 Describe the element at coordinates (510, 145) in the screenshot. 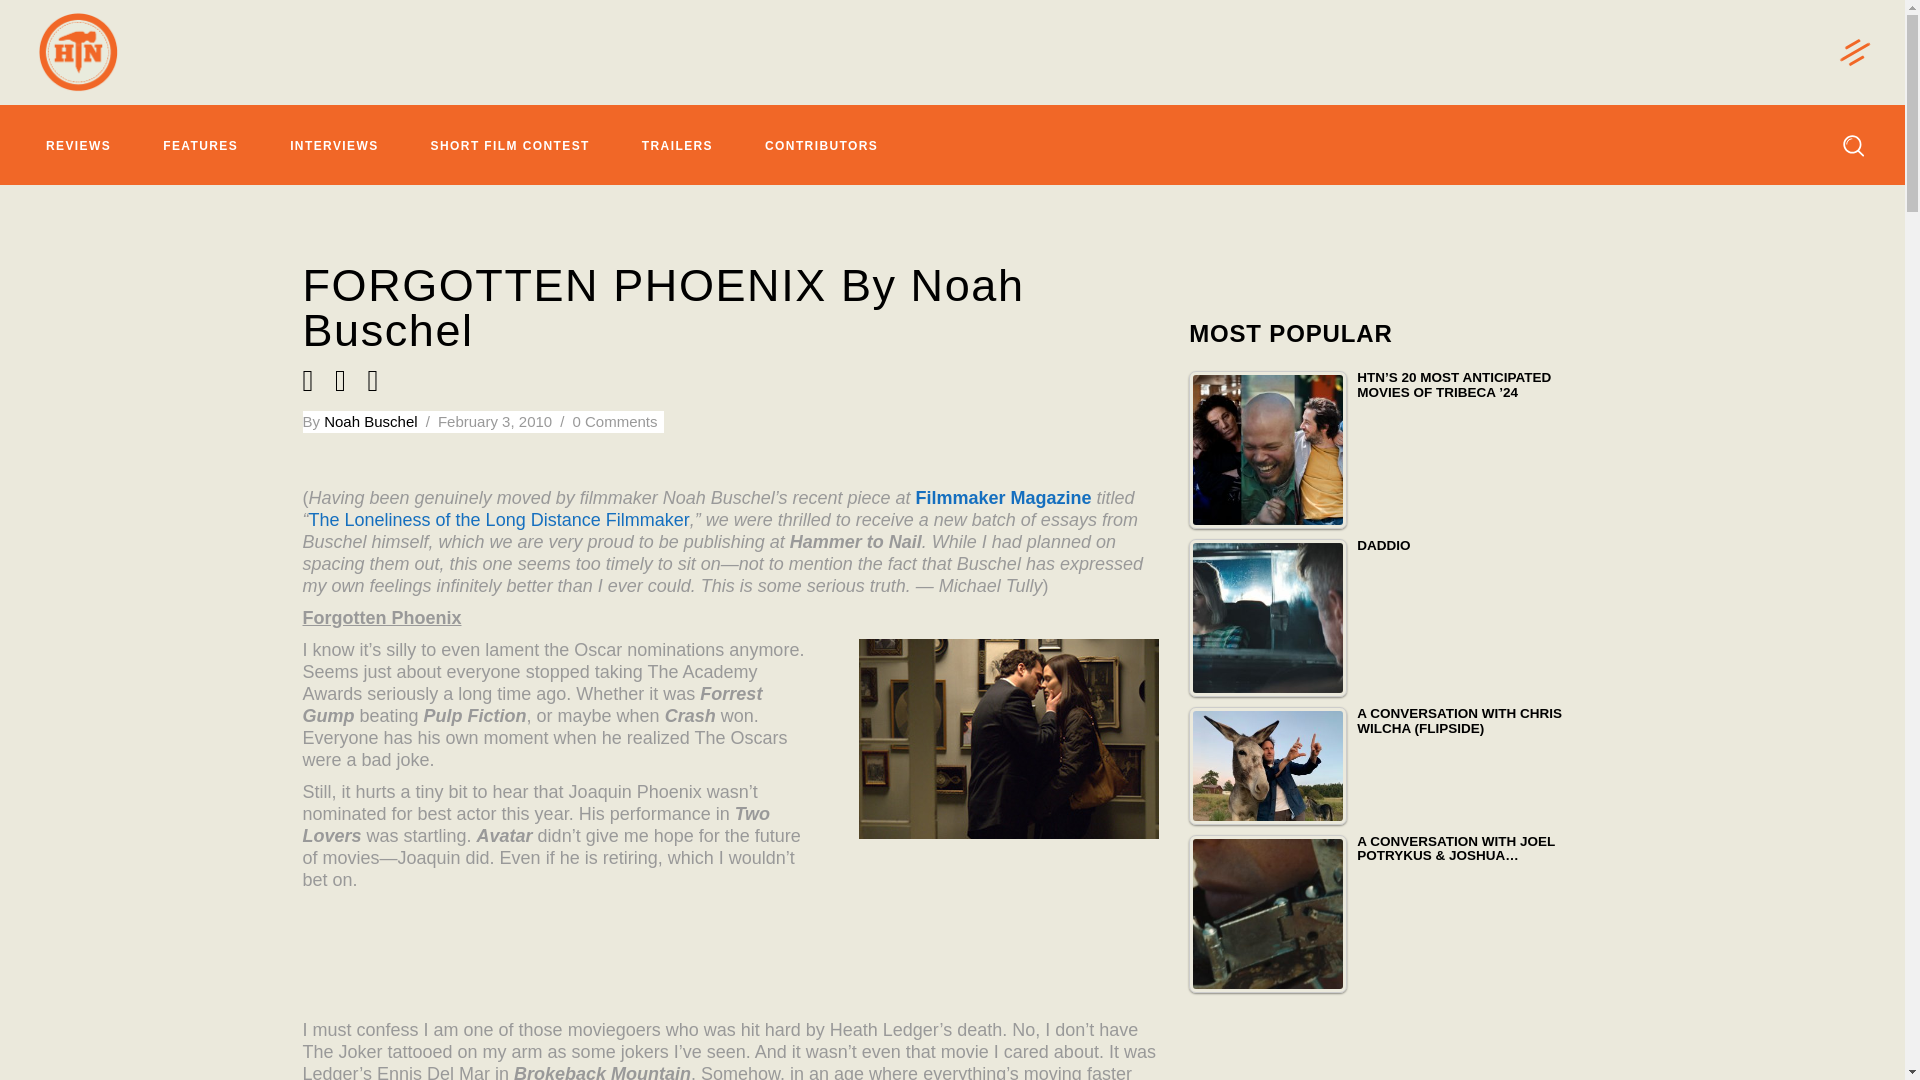

I see `SHORT FILM CONTEST` at that location.